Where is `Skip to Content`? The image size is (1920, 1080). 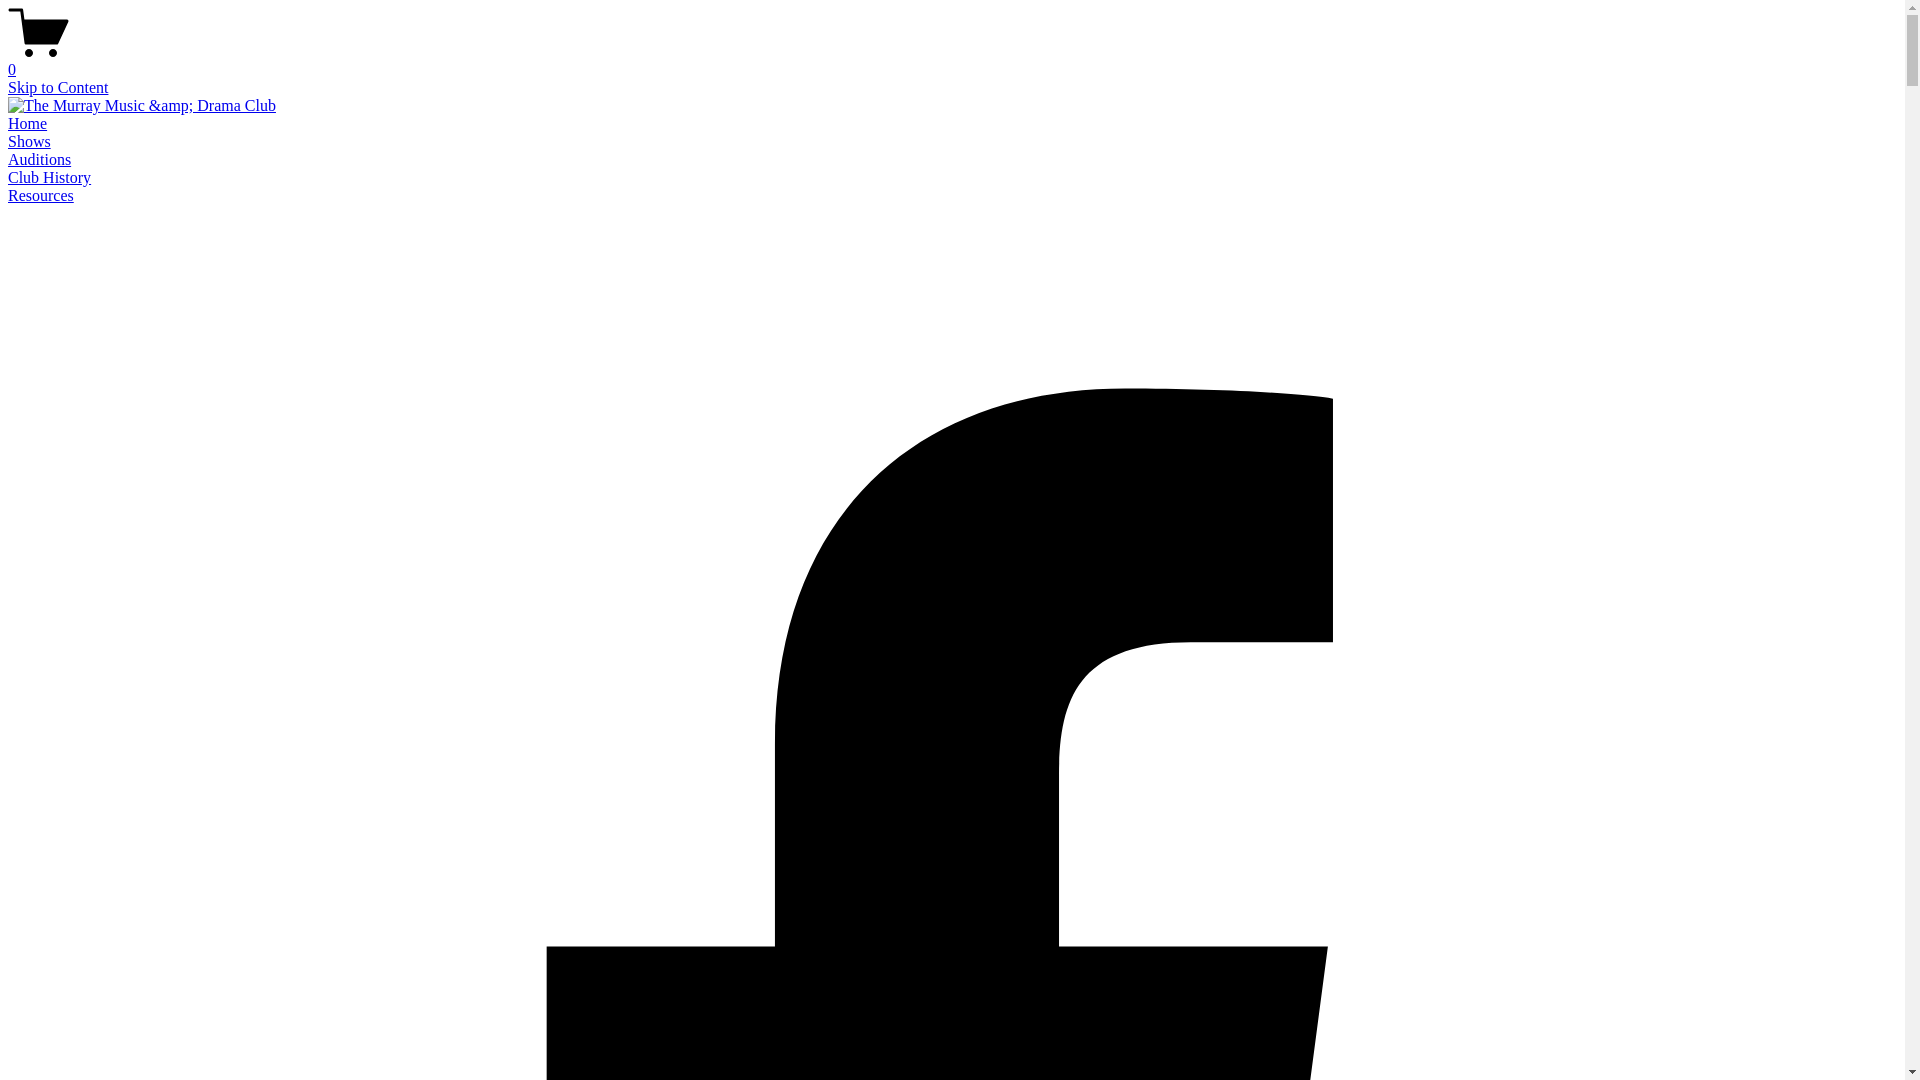
Skip to Content is located at coordinates (58, 88).